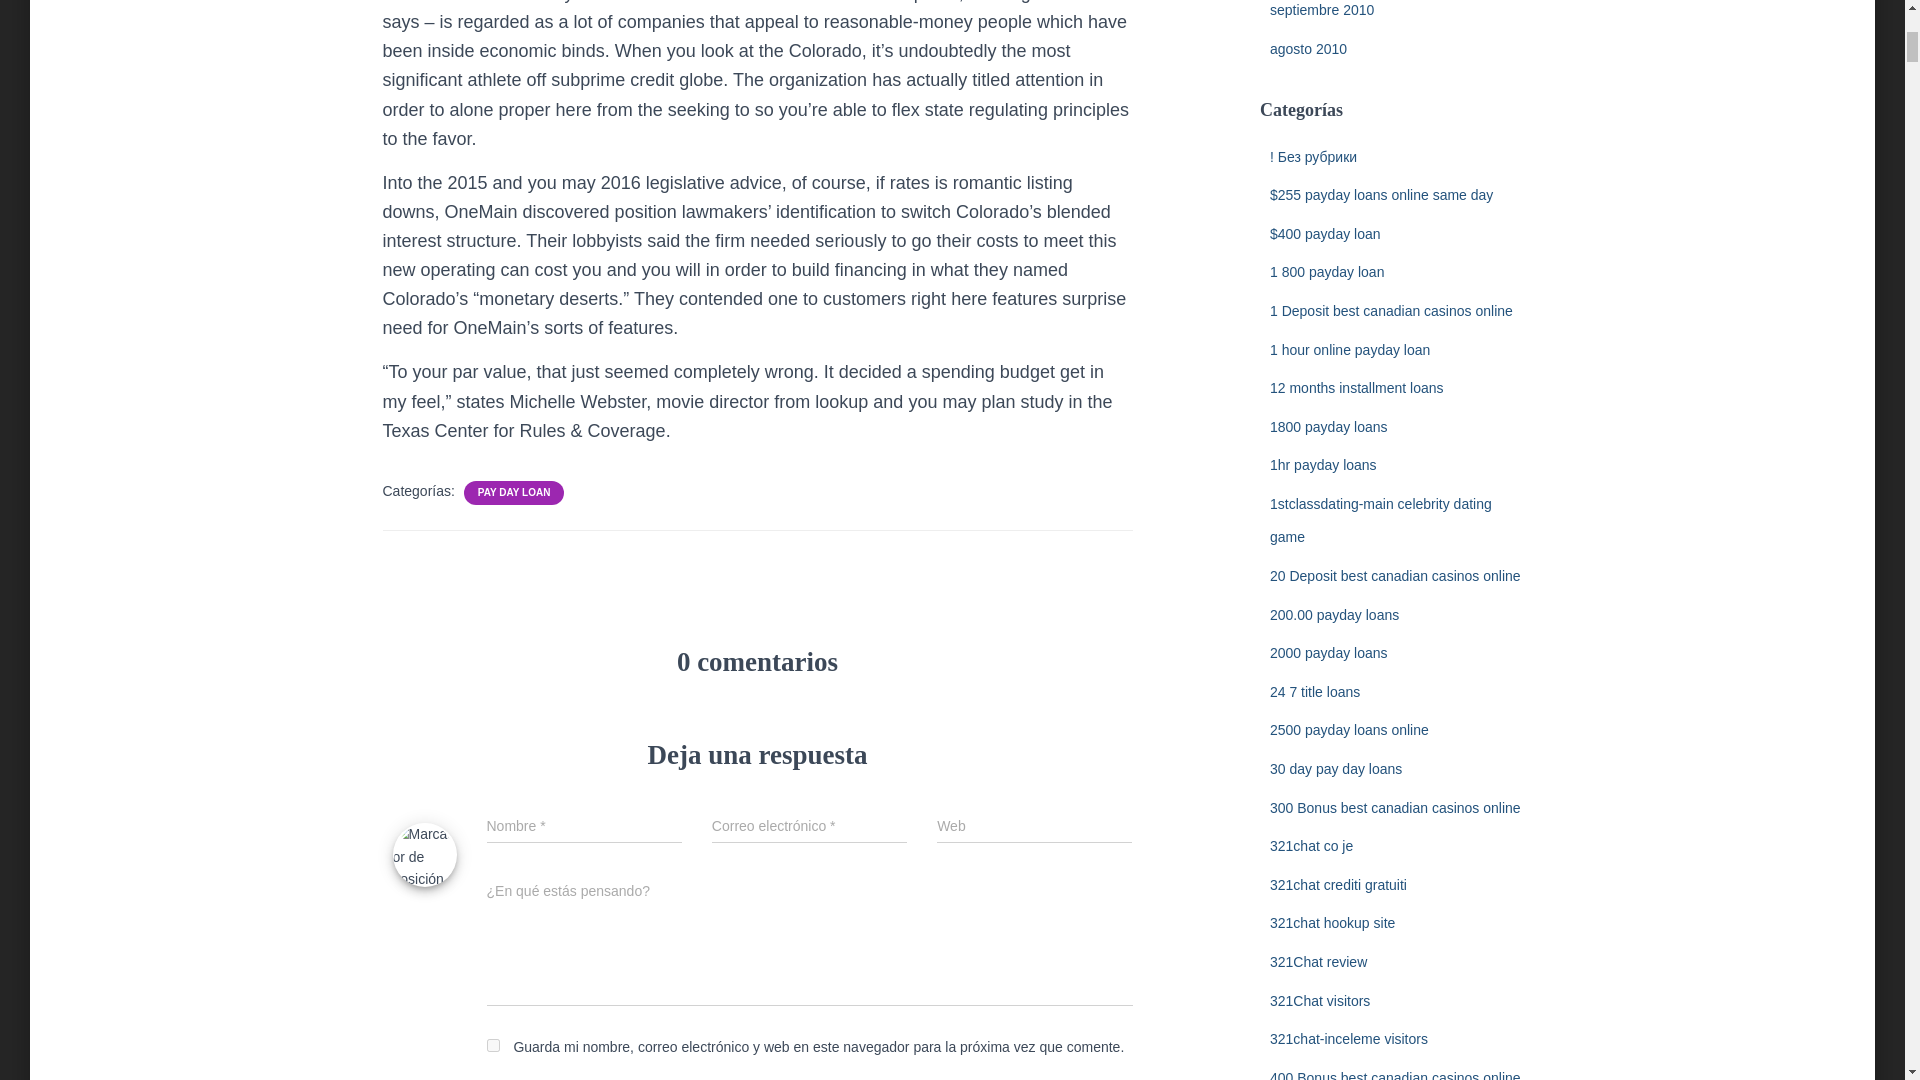  I want to click on agosto 2010, so click(1308, 49).